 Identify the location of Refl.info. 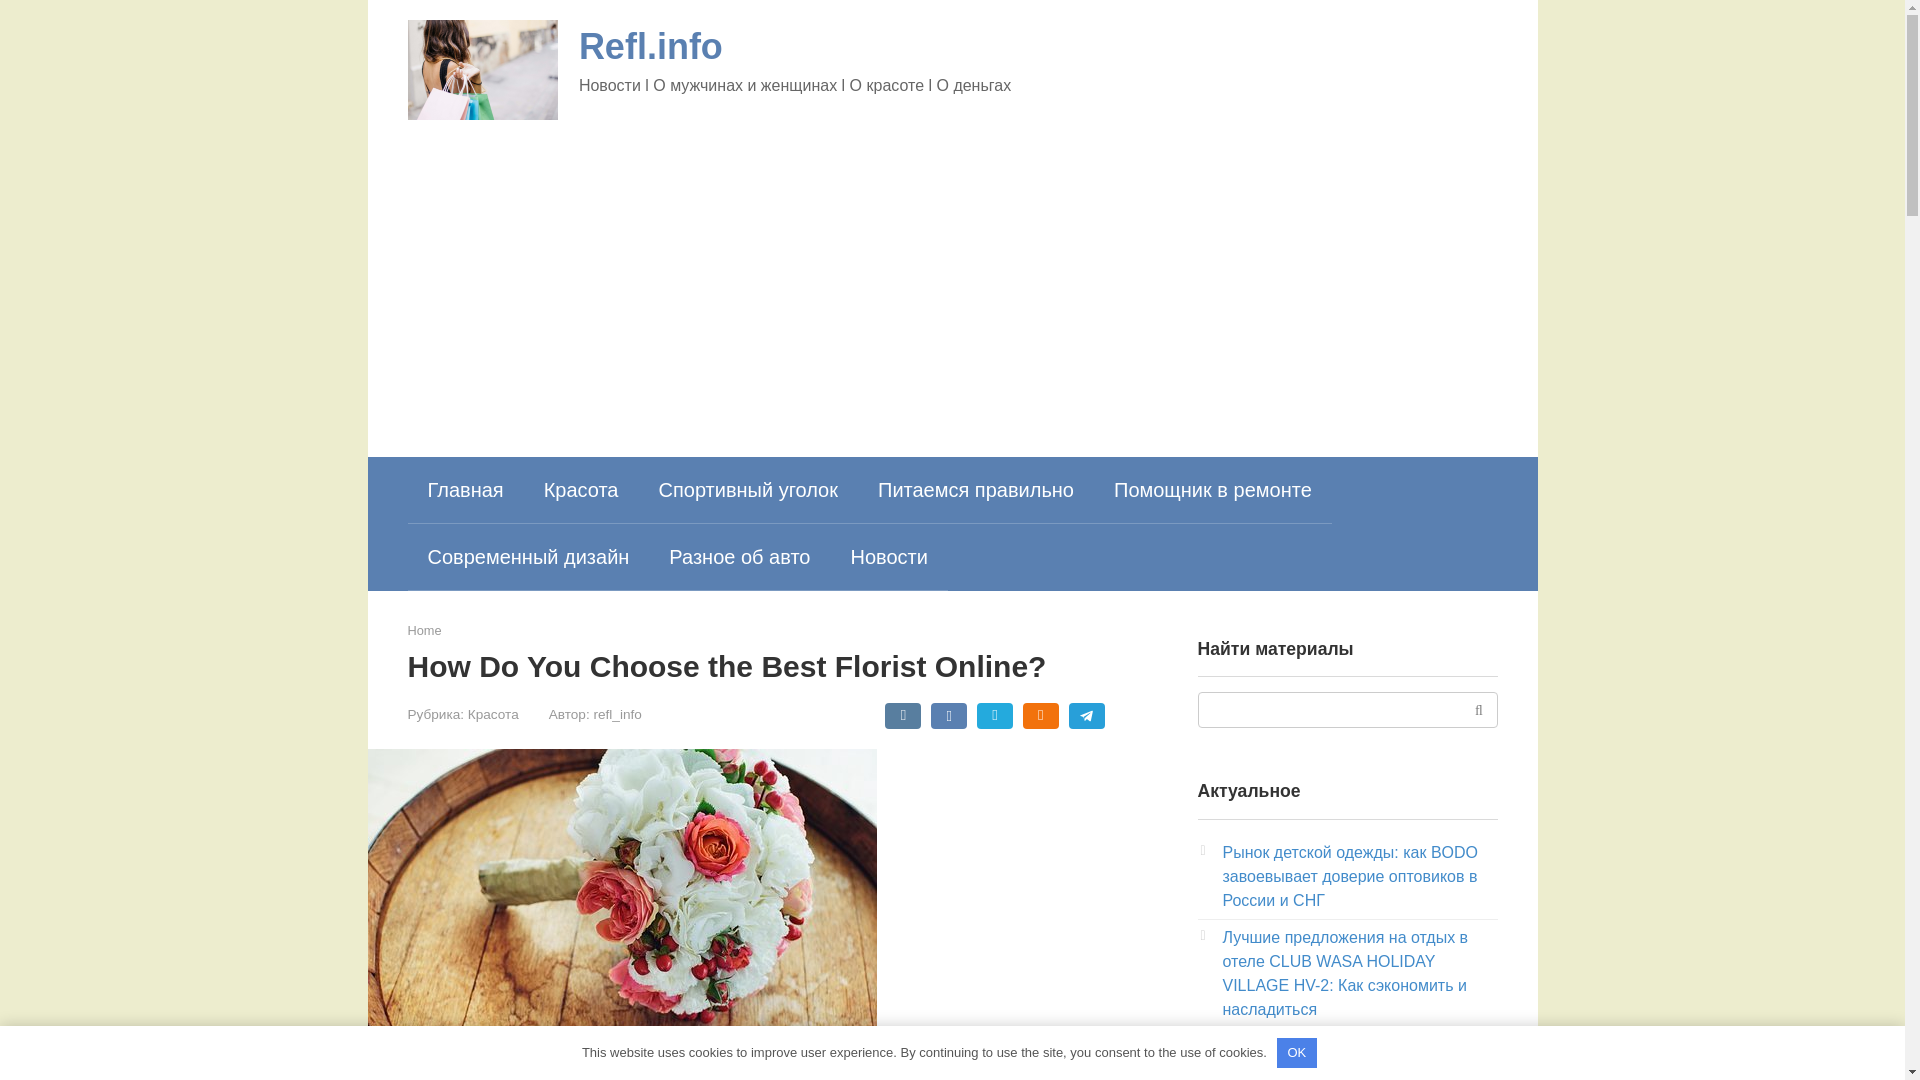
(651, 46).